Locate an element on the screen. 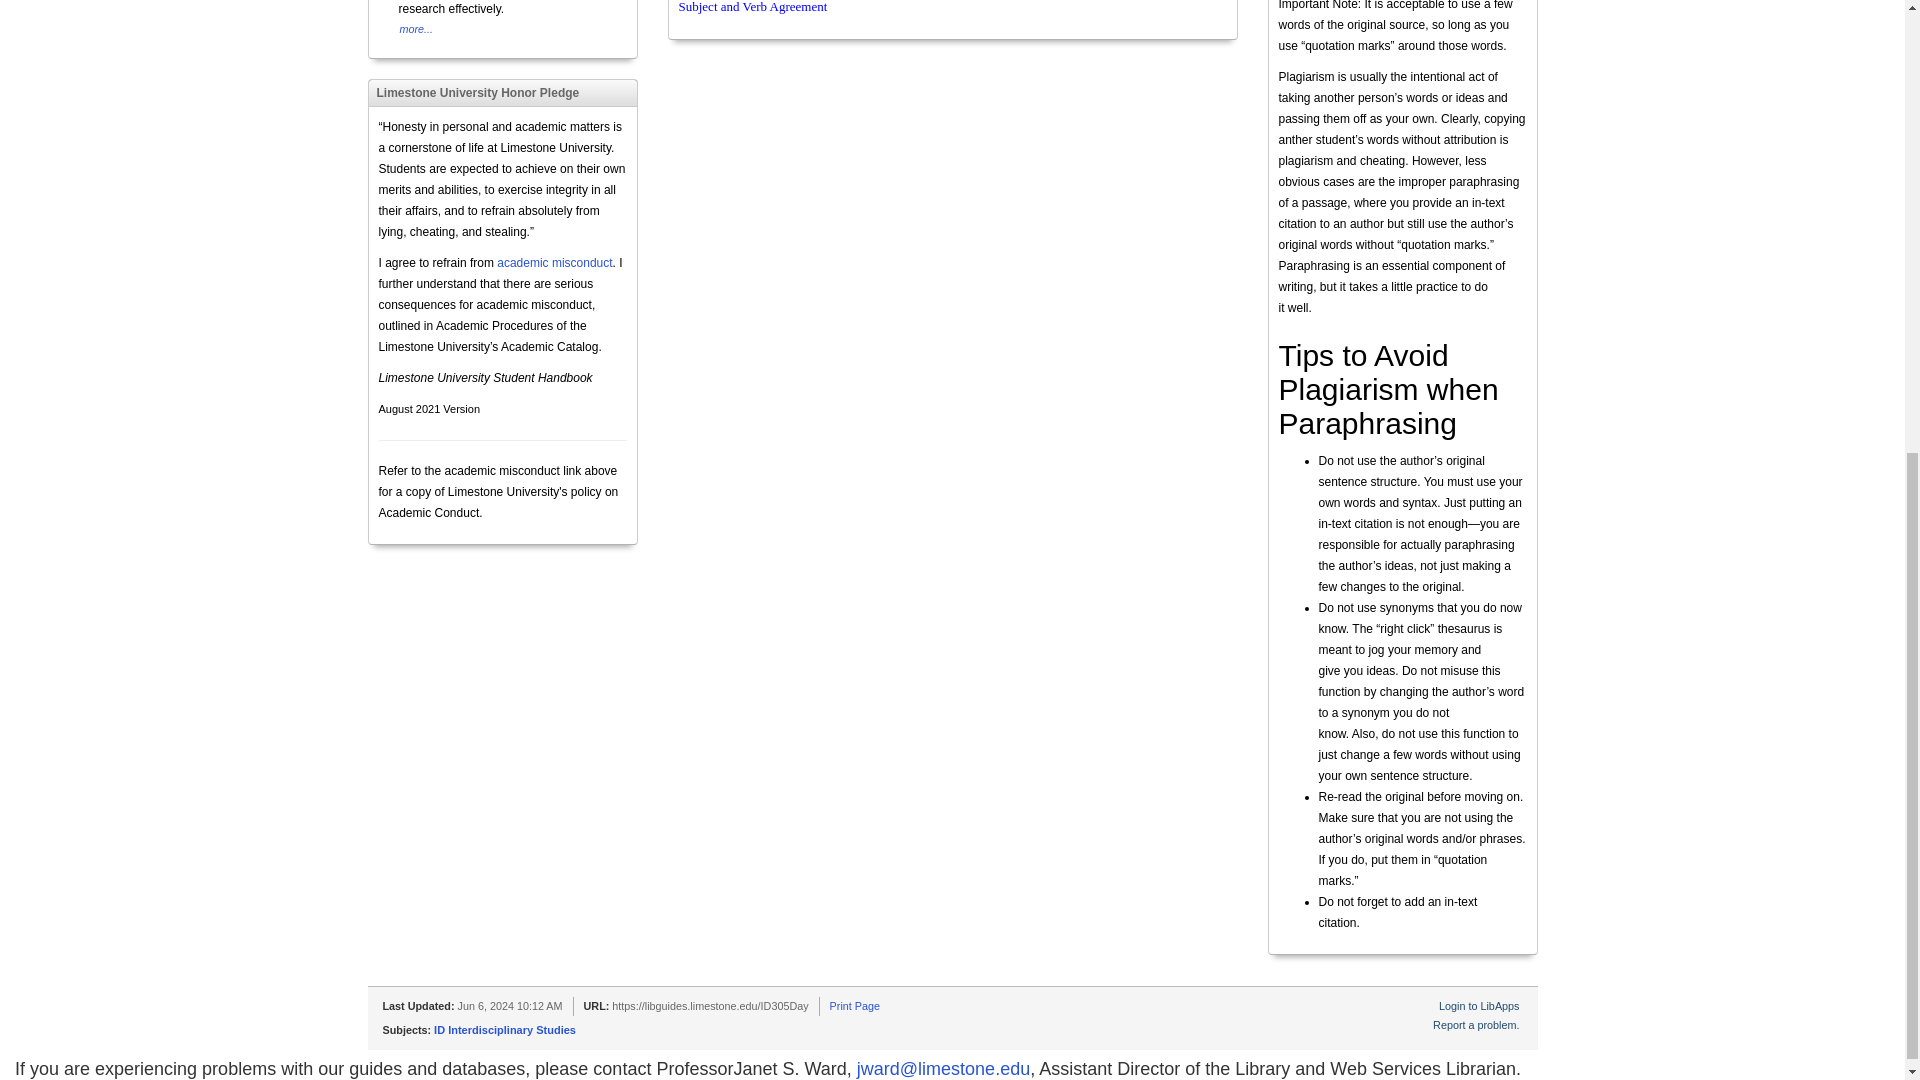 The image size is (1920, 1080). more... is located at coordinates (415, 28).